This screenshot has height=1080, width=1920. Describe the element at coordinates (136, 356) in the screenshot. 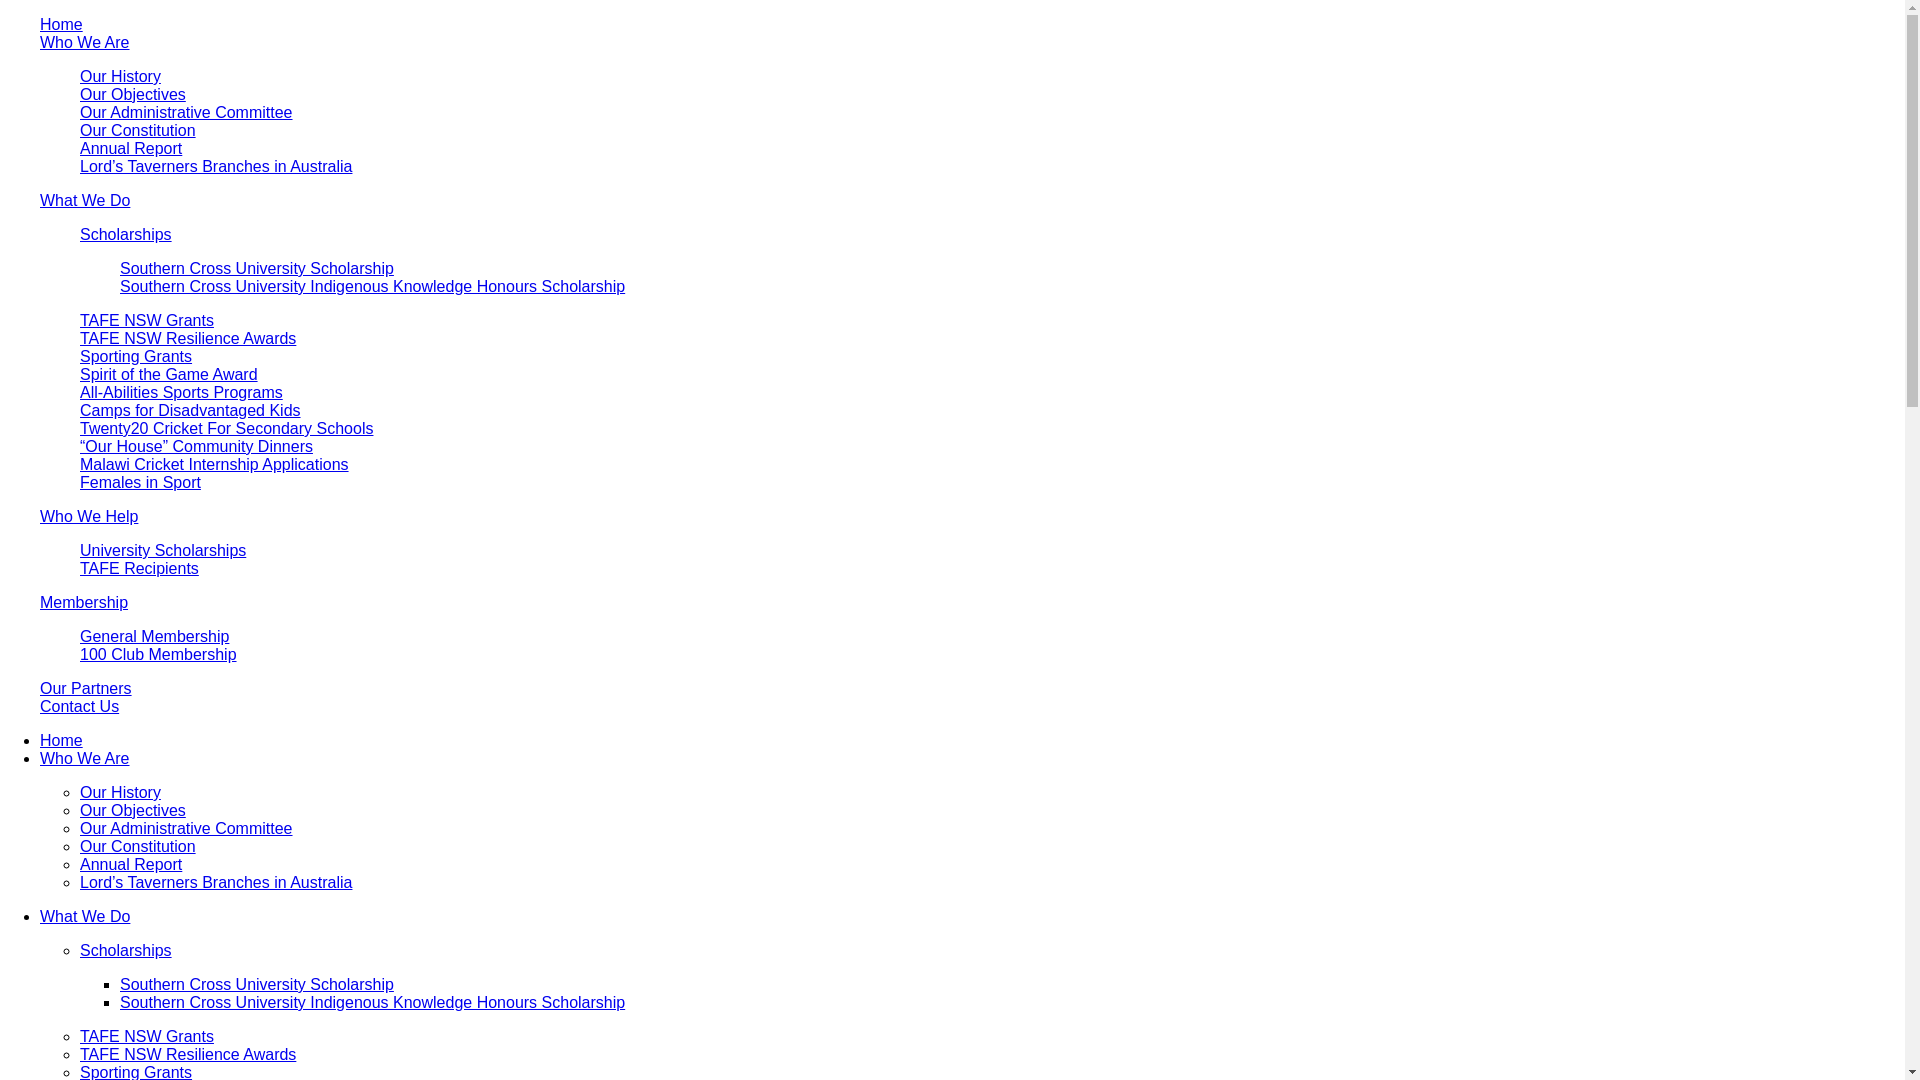

I see `Sporting Grants` at that location.